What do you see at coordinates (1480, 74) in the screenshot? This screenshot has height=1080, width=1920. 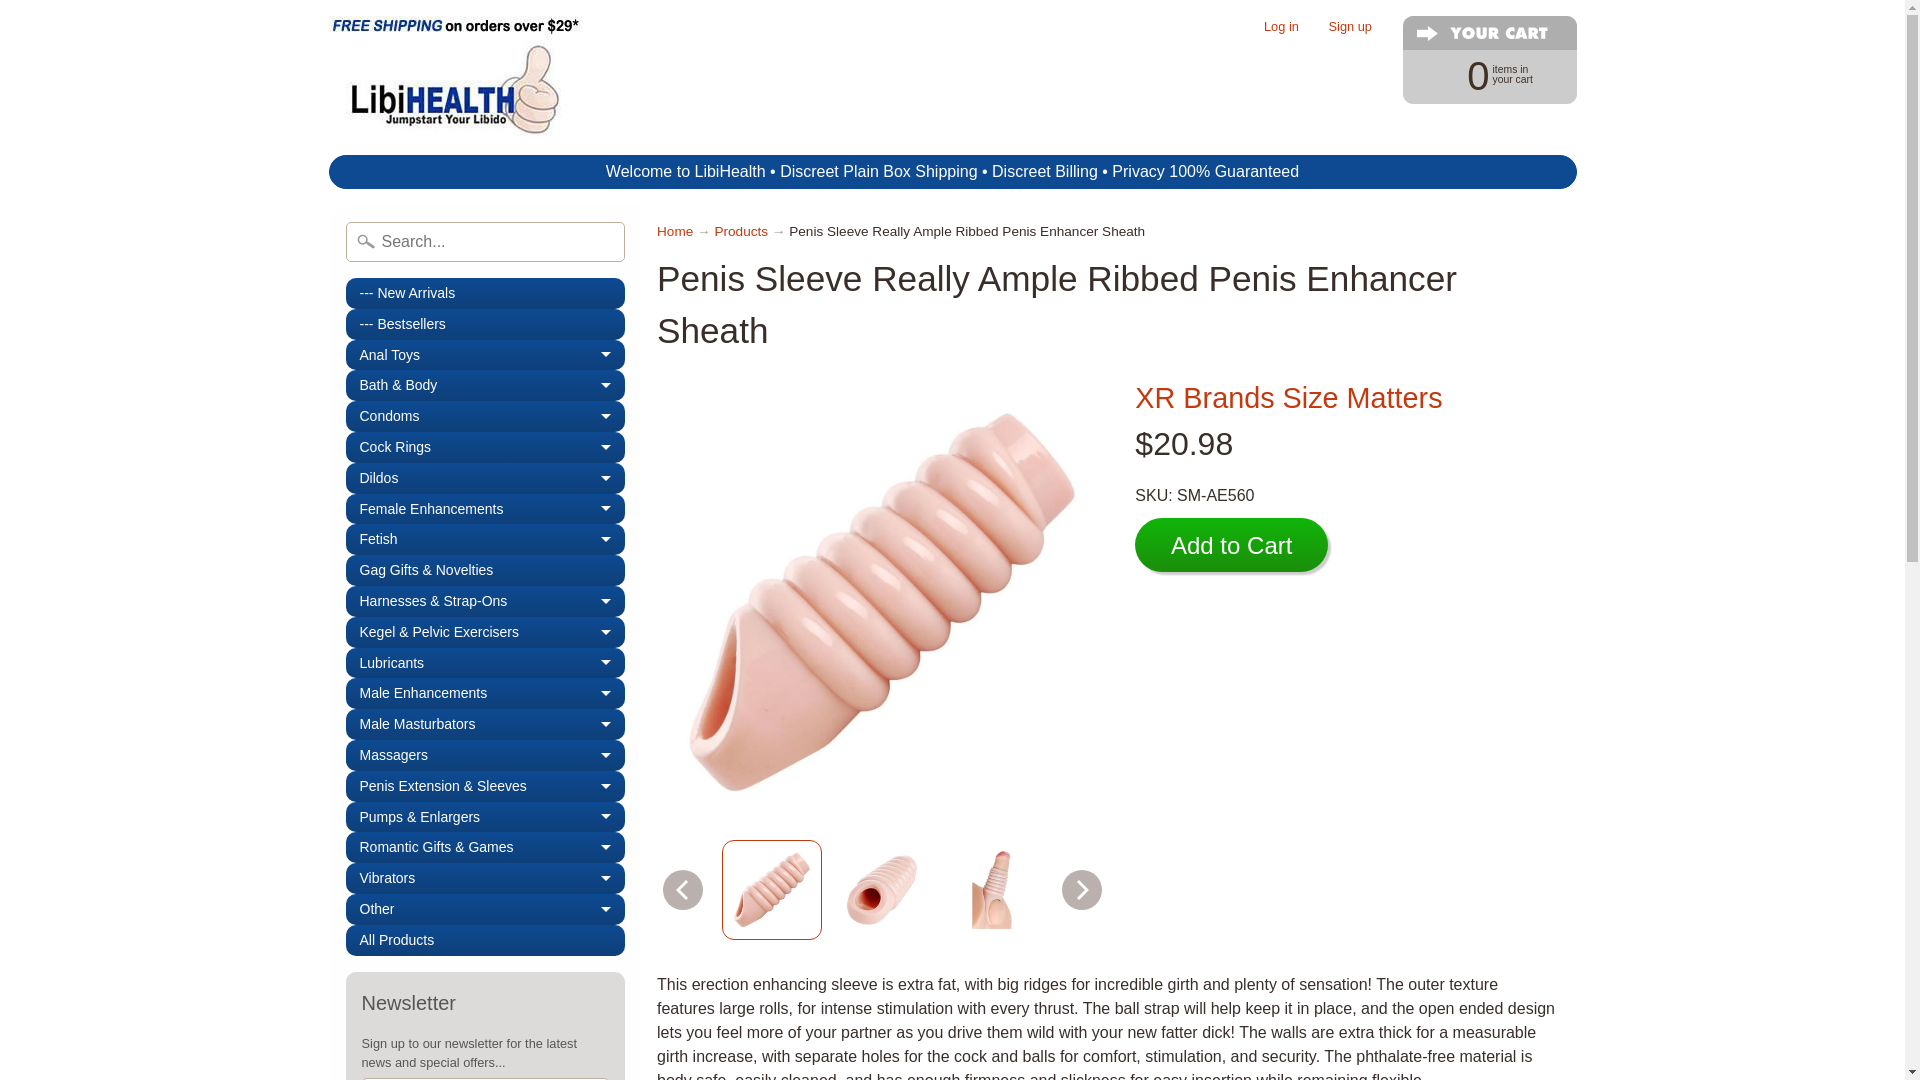 I see `Penis Sleeve Really Ample Ribbed Penis Enhancer Sheath` at bounding box center [1480, 74].